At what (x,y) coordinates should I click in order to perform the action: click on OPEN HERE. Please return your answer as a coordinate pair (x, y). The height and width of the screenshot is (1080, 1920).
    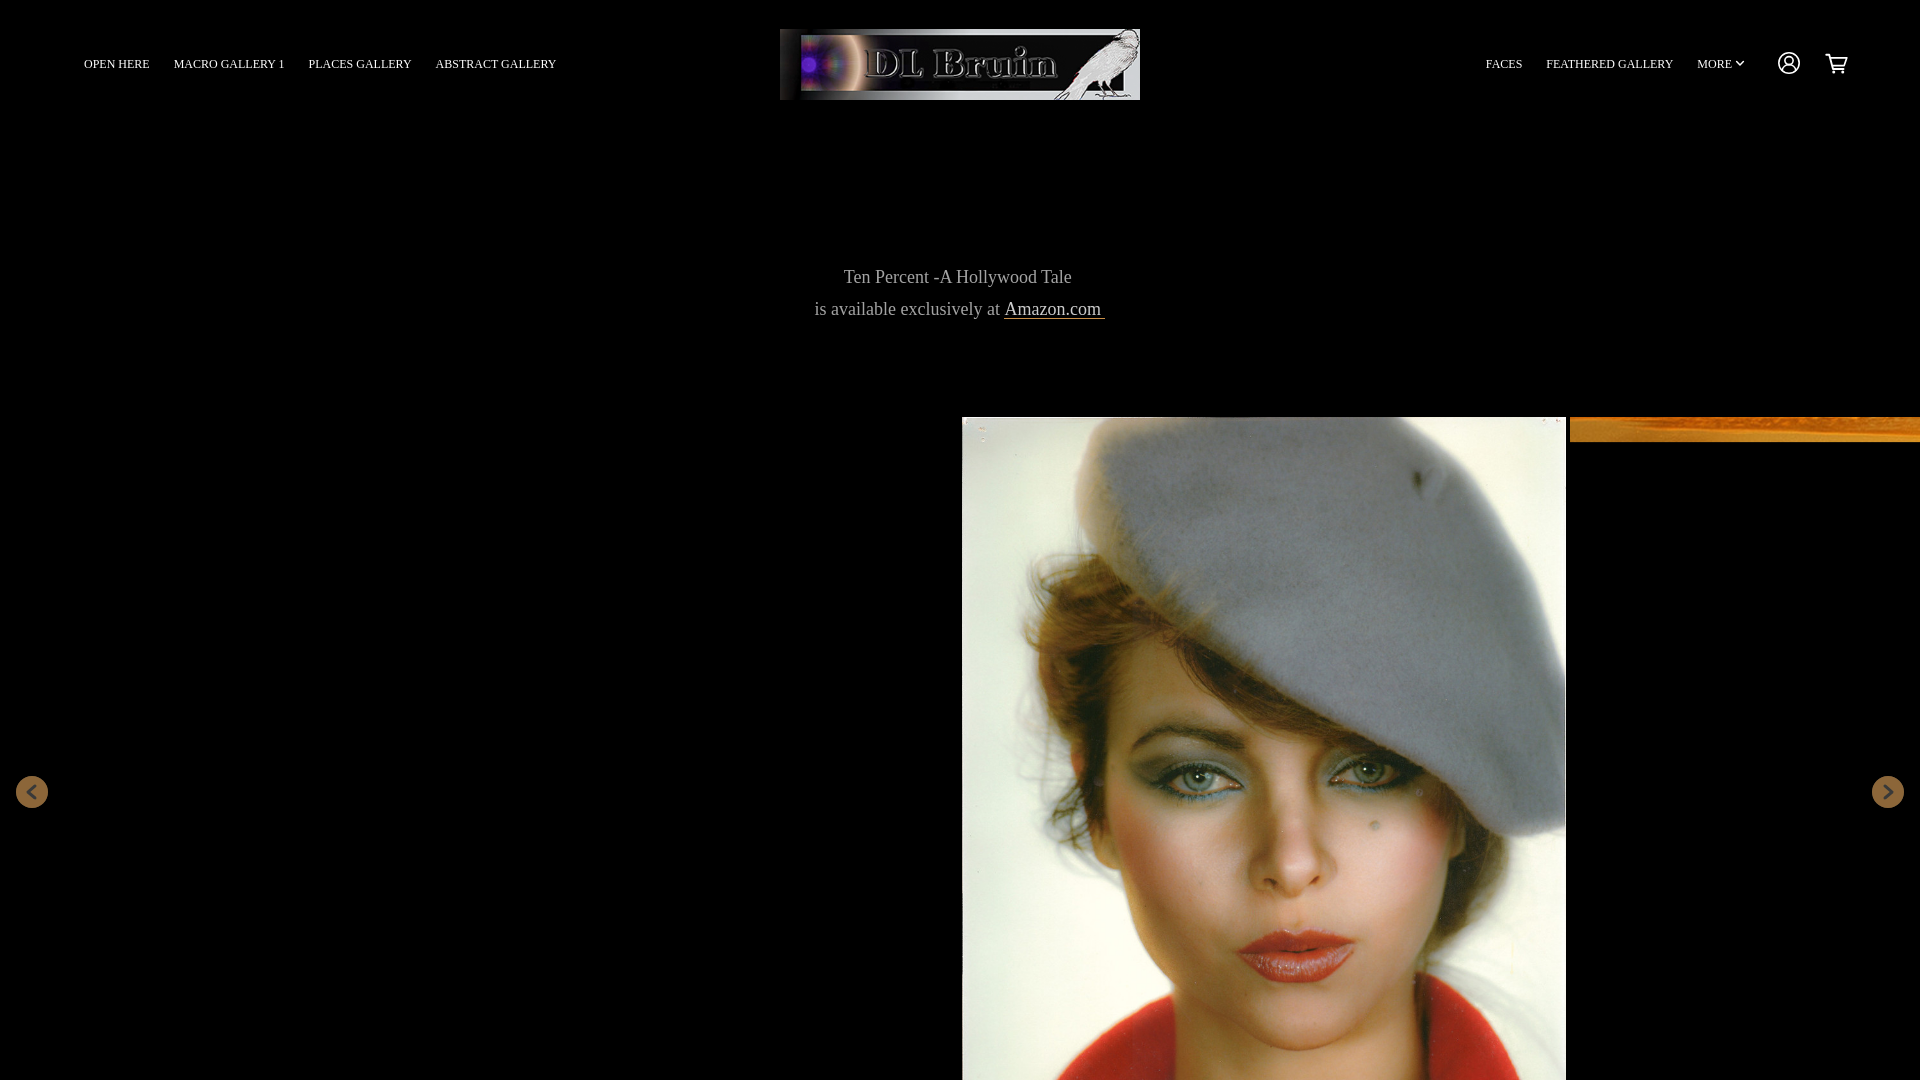
    Looking at the image, I should click on (116, 64).